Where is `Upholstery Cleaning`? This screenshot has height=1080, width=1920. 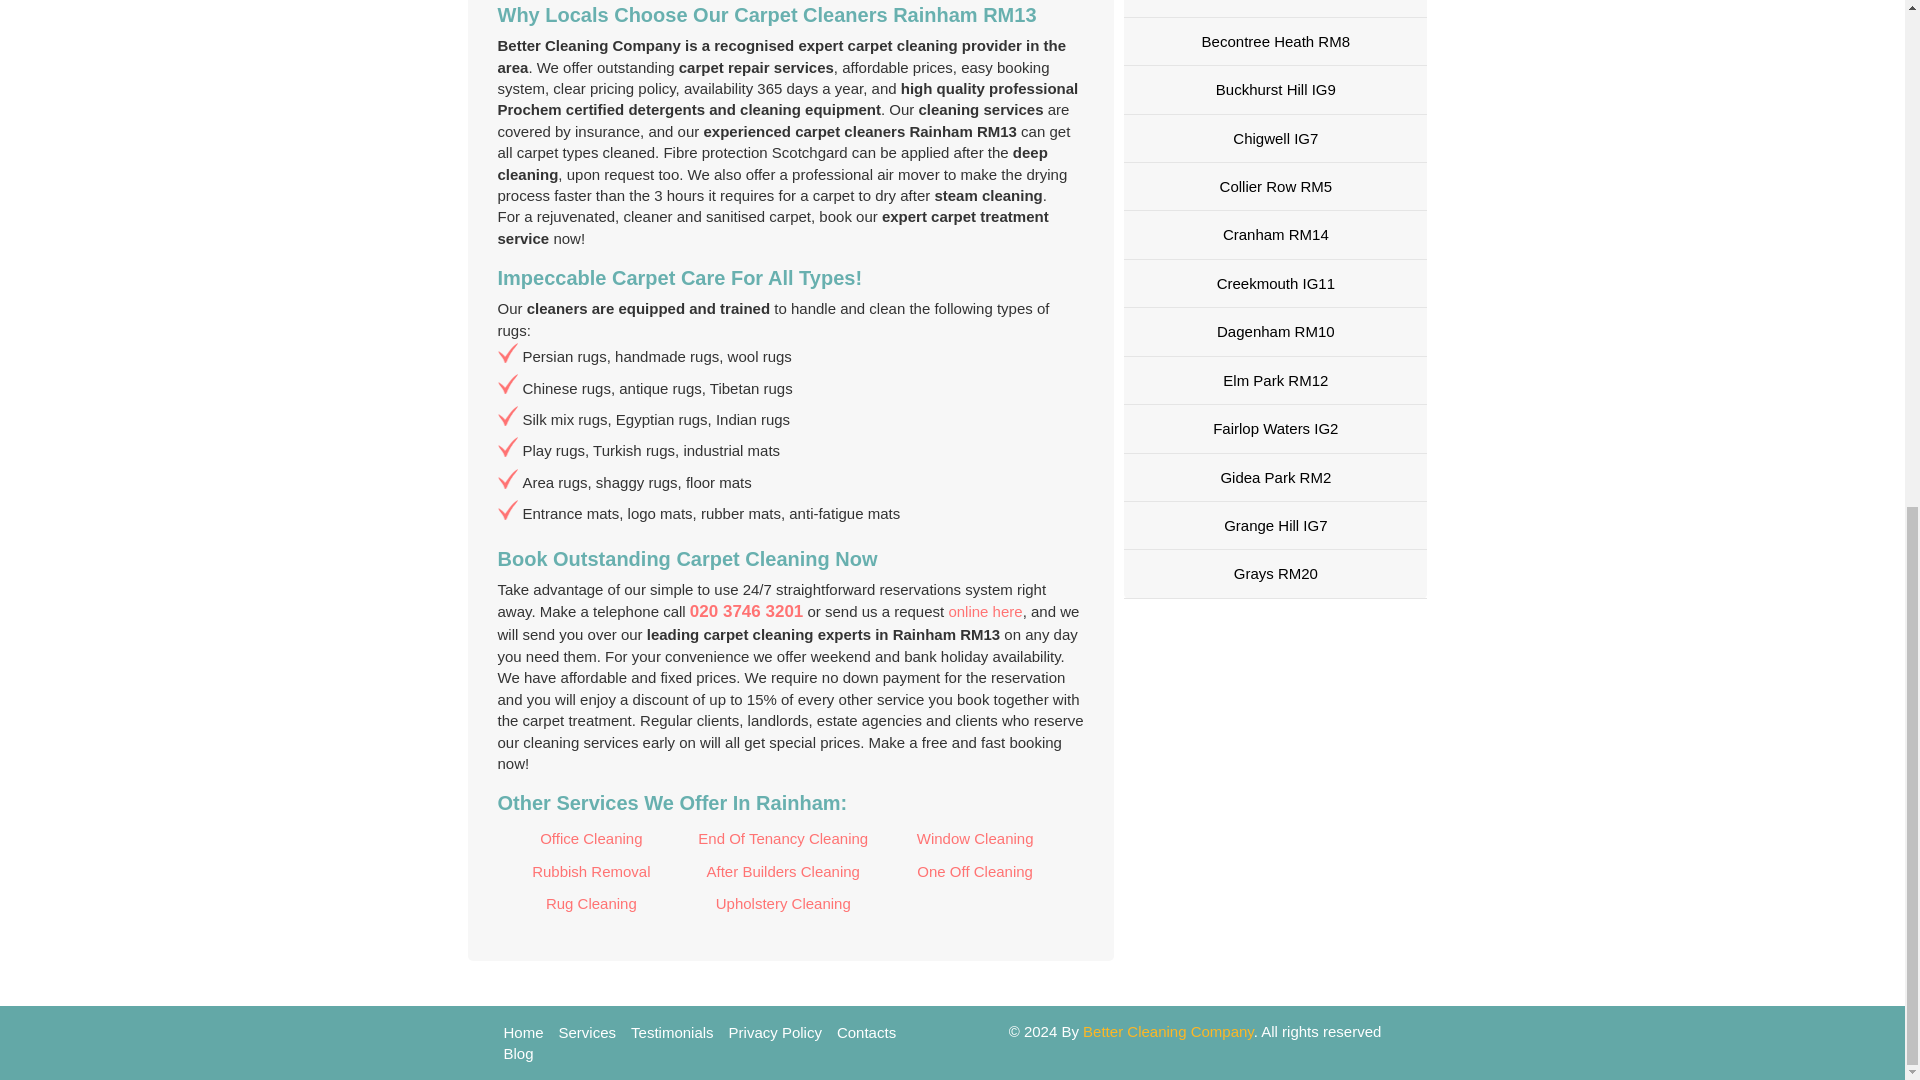
Upholstery Cleaning is located at coordinates (783, 904).